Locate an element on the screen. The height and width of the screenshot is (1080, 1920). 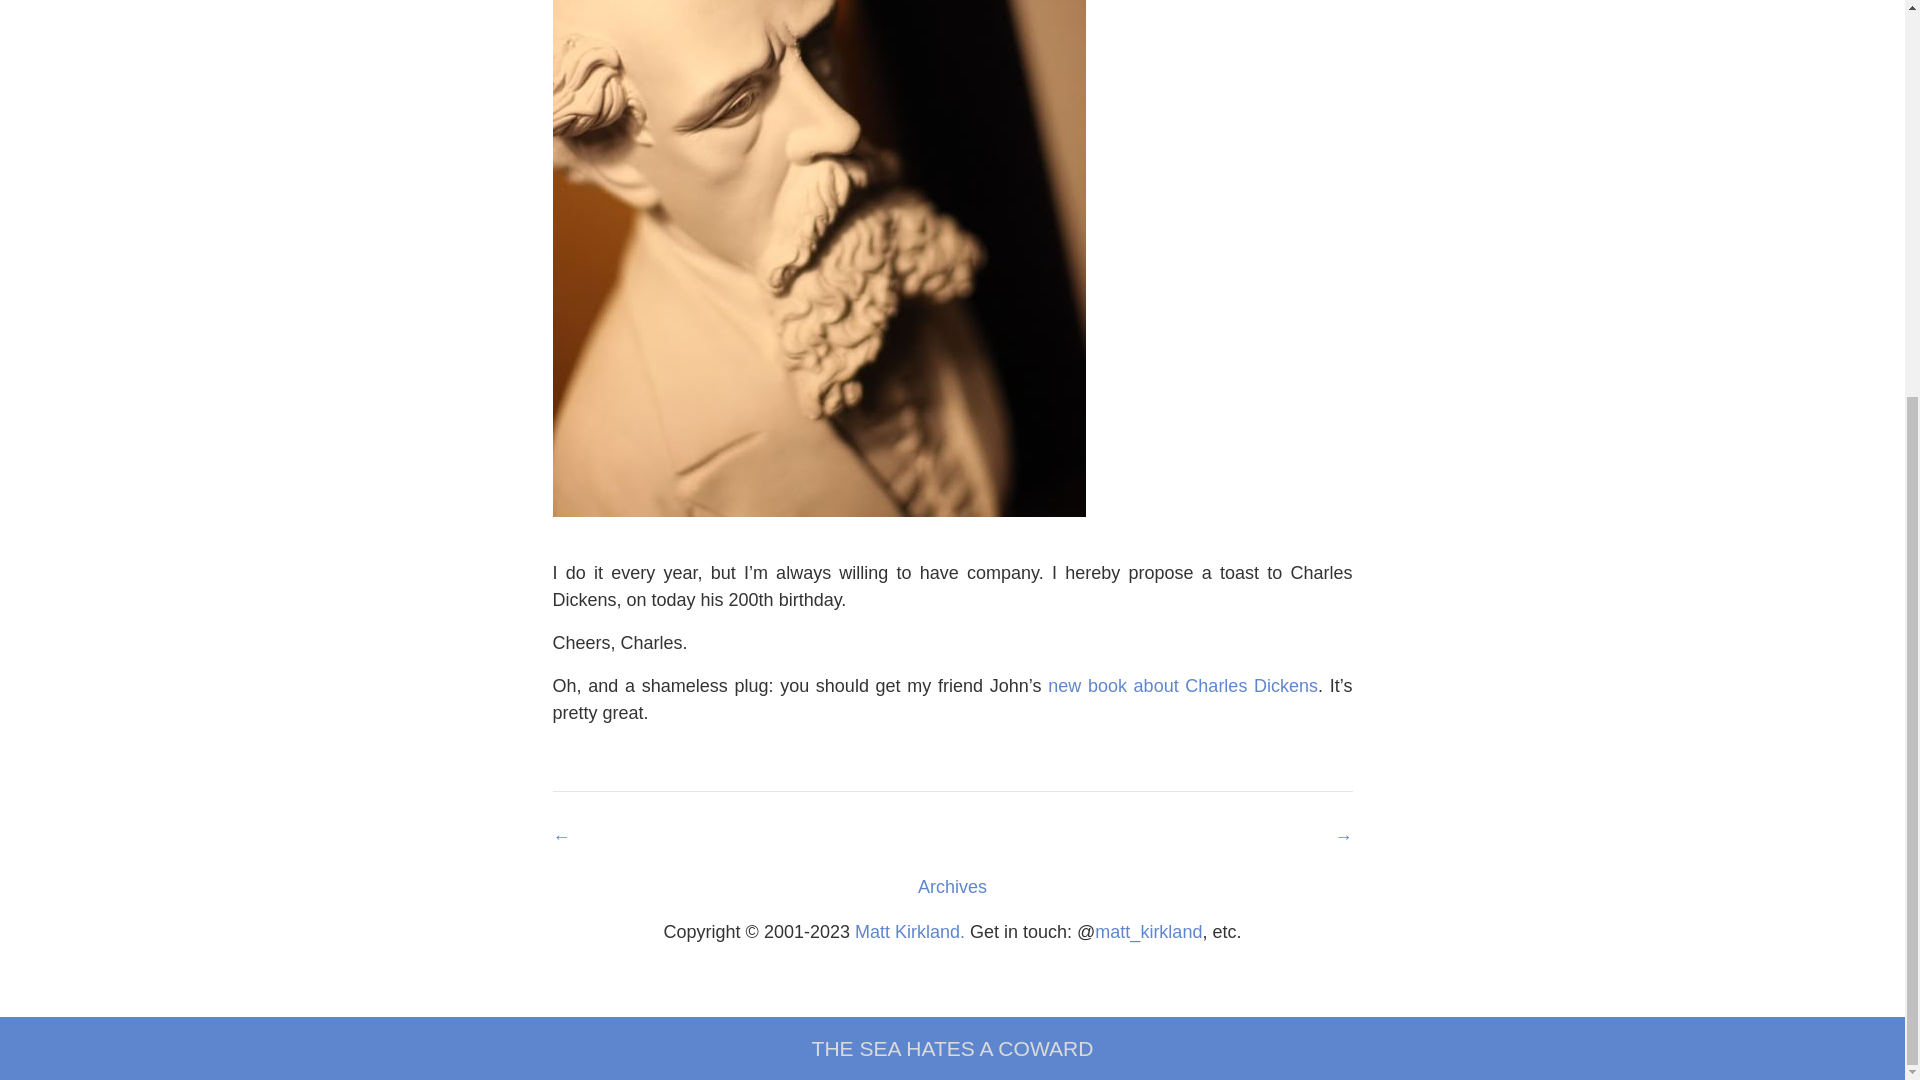
Archives is located at coordinates (952, 886).